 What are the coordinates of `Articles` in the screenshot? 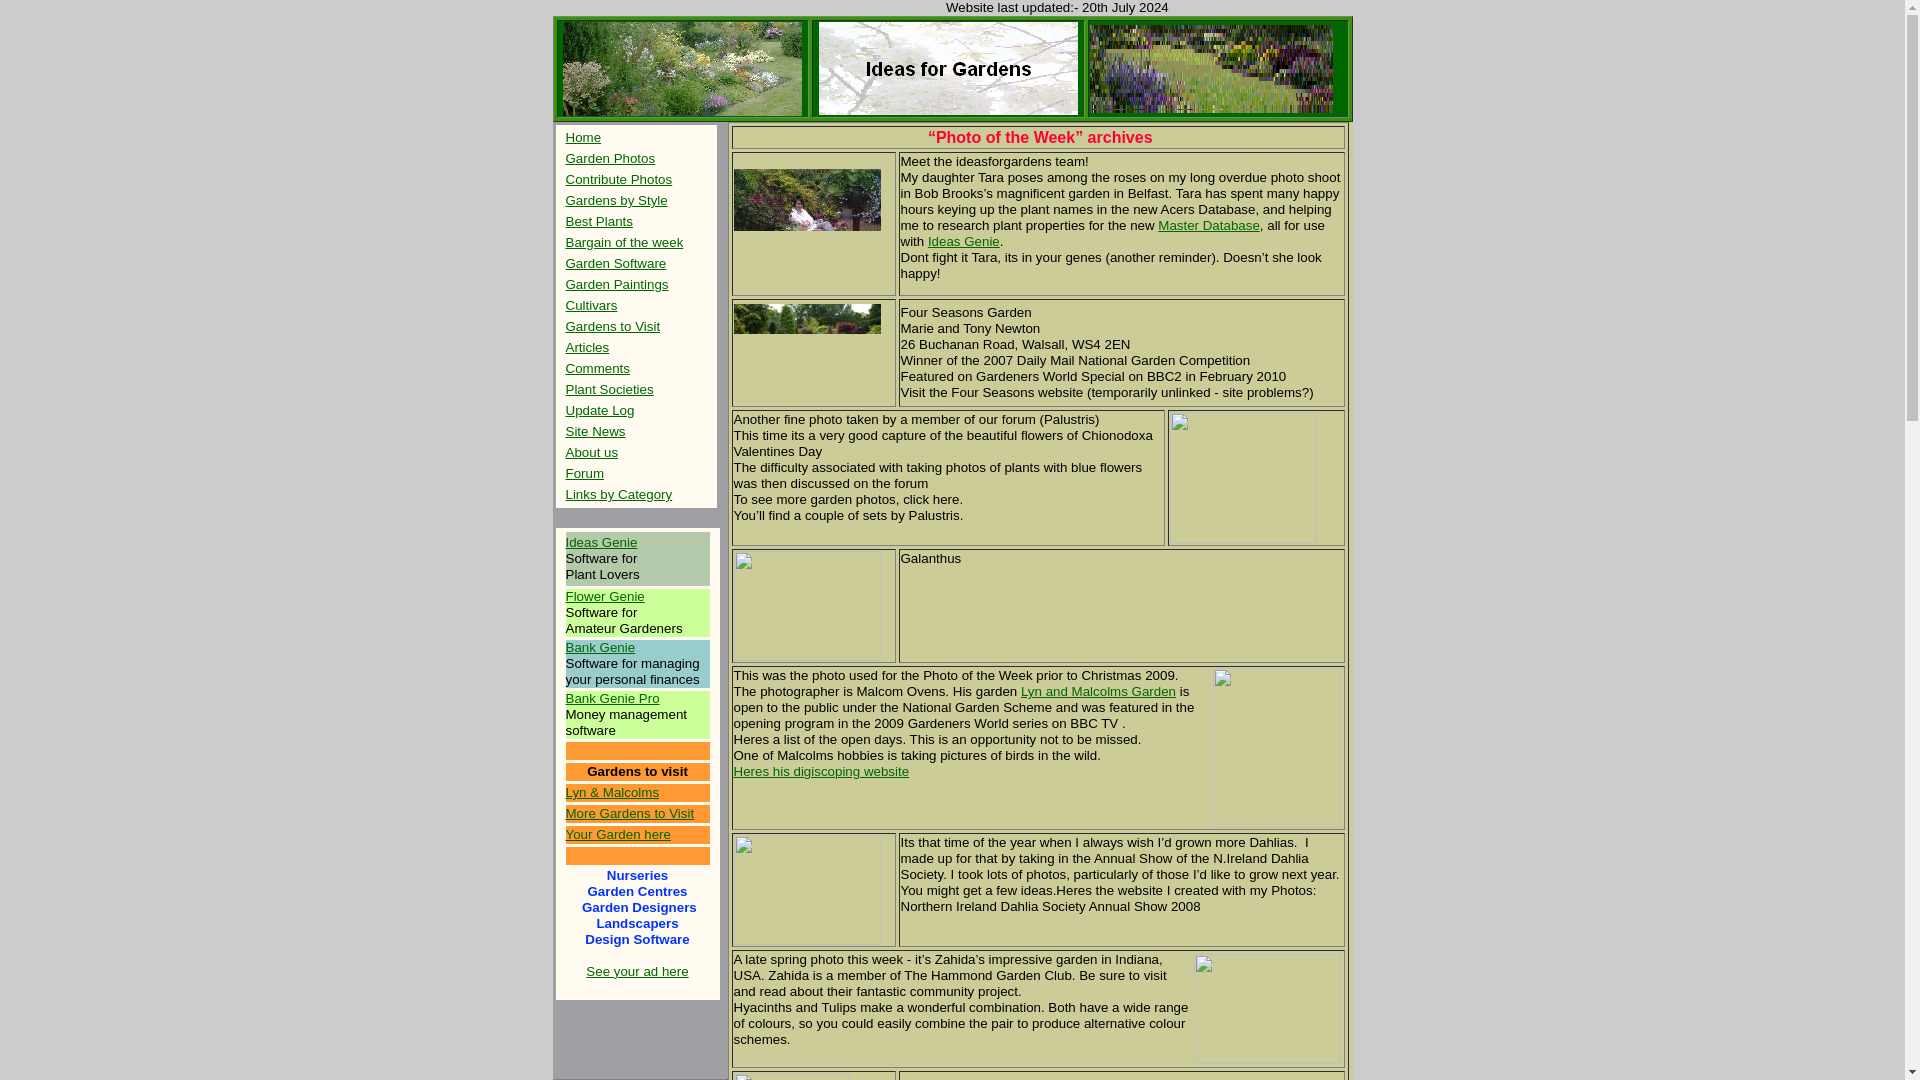 It's located at (588, 348).